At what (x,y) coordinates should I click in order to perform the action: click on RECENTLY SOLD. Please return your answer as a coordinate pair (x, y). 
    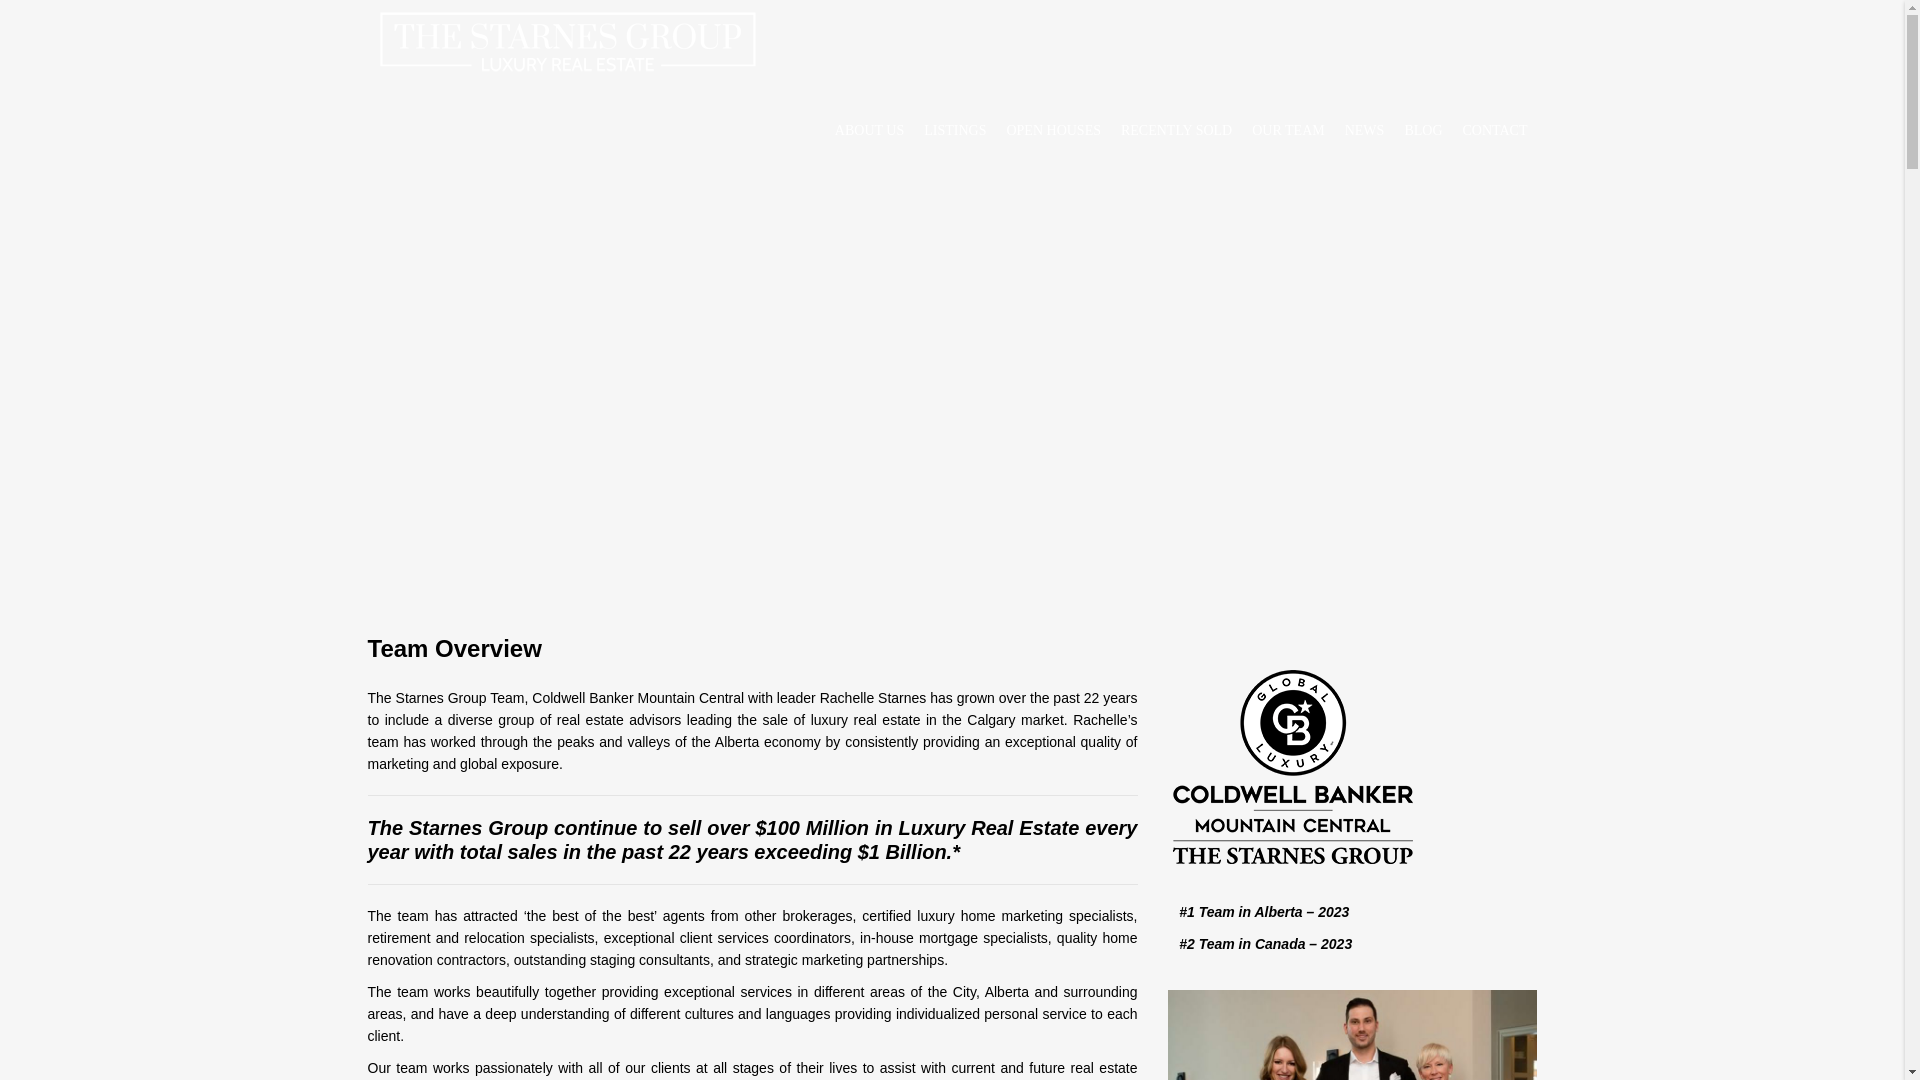
    Looking at the image, I should click on (1176, 131).